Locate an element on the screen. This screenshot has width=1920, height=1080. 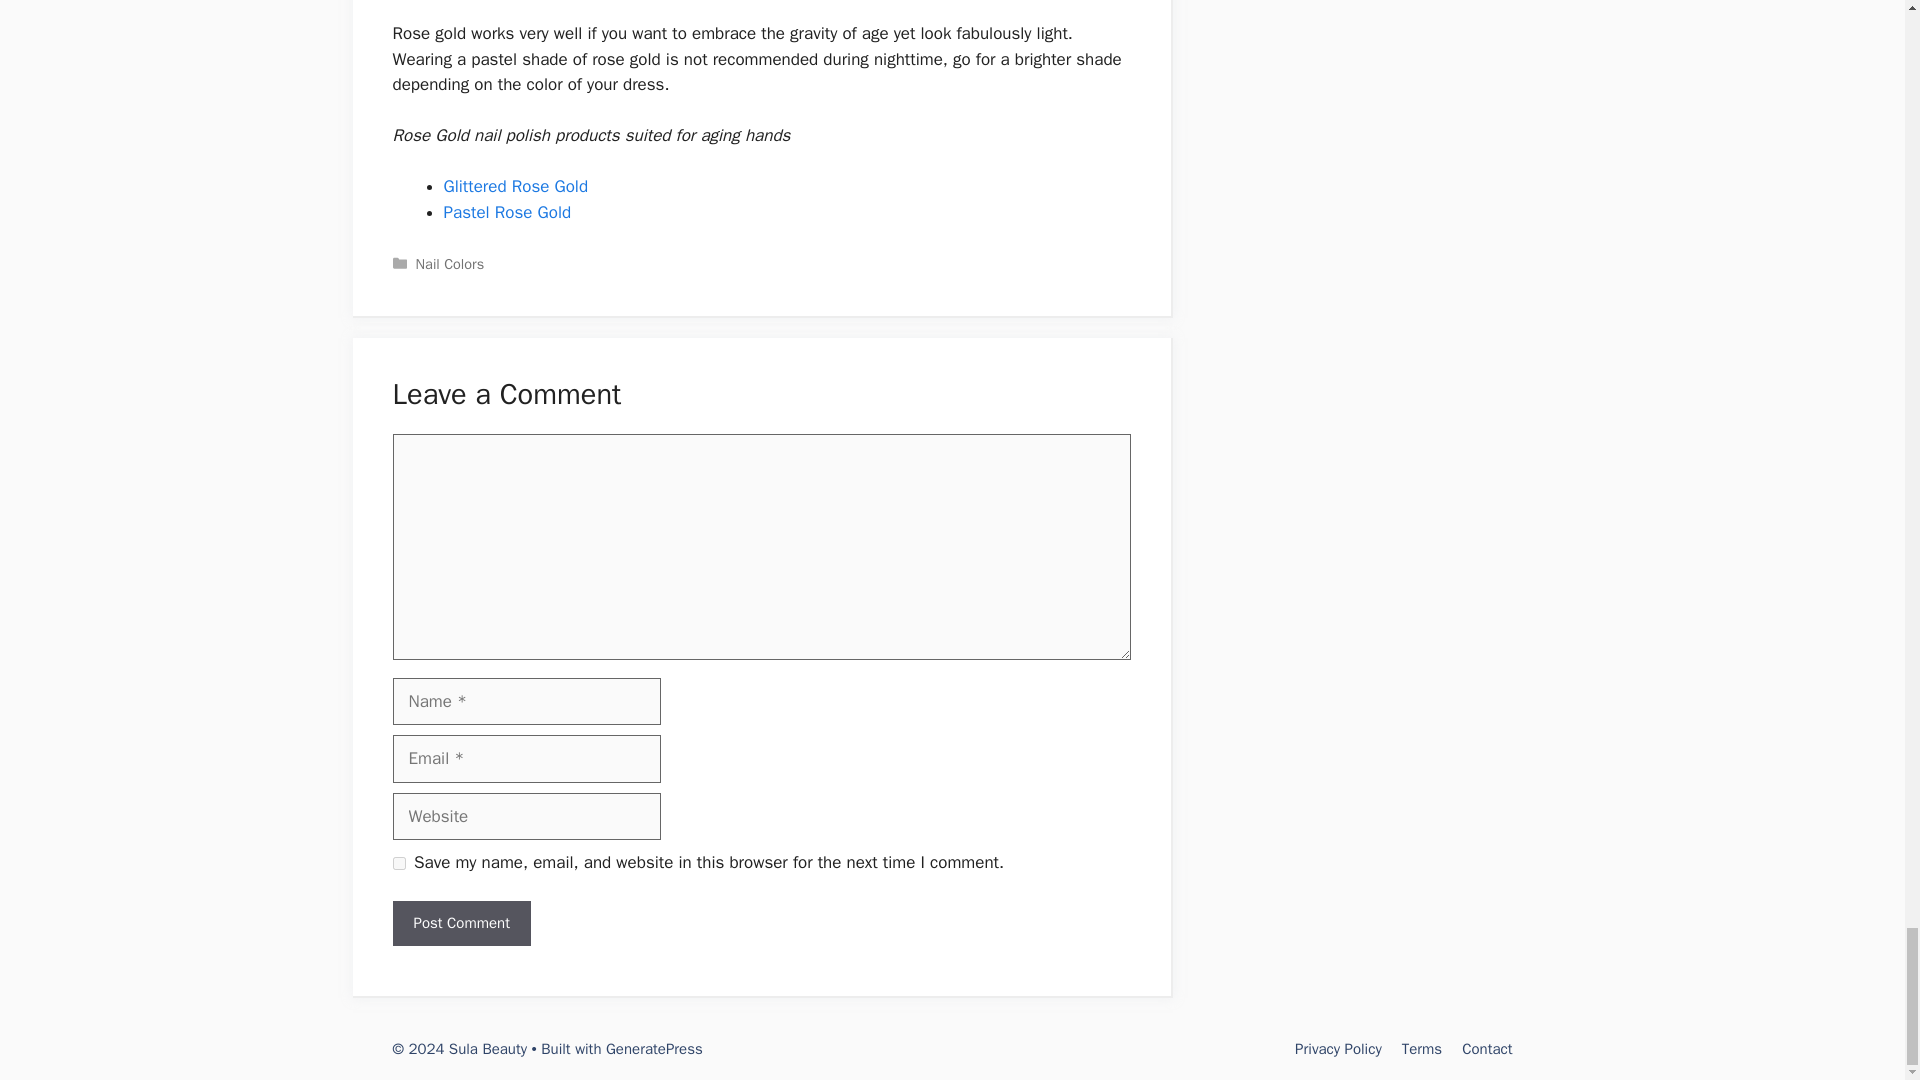
Pastel Rose Gold is located at coordinates (508, 212).